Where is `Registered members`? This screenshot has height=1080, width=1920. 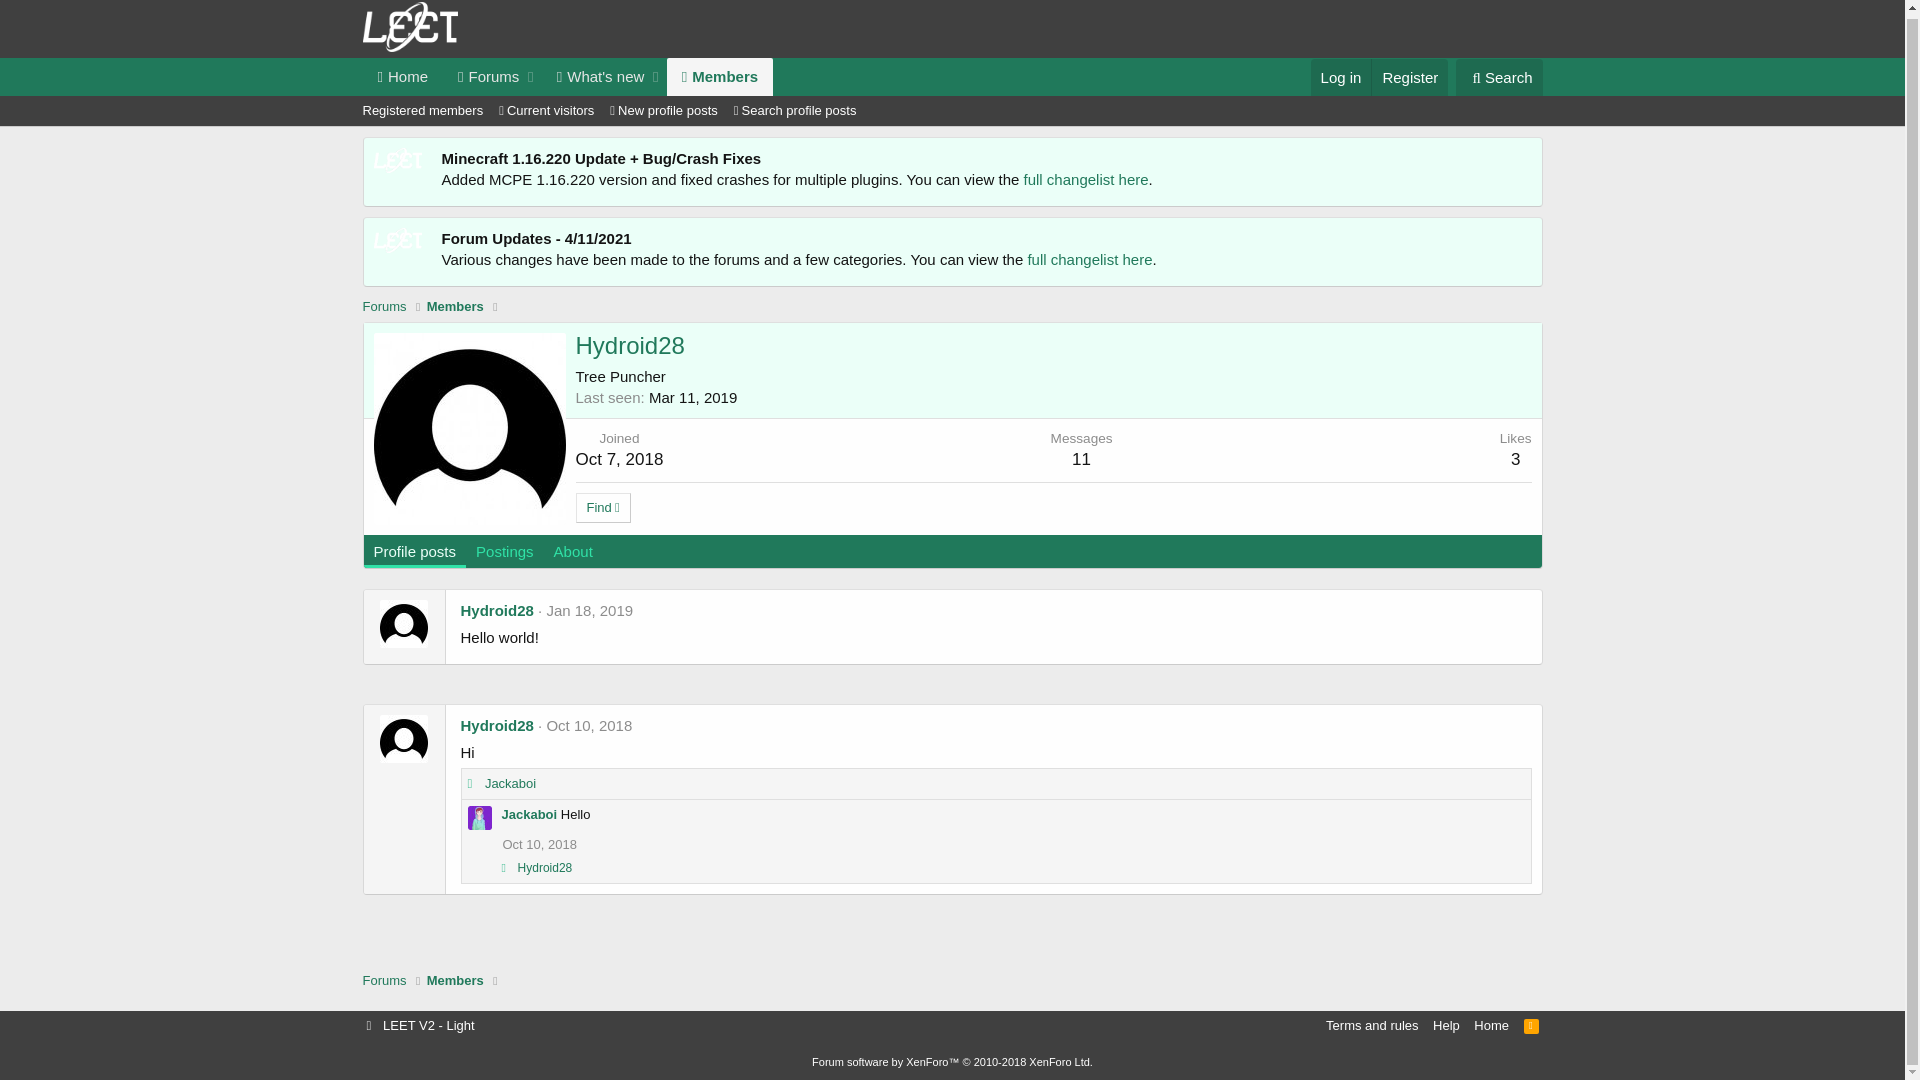 Registered members is located at coordinates (422, 115).